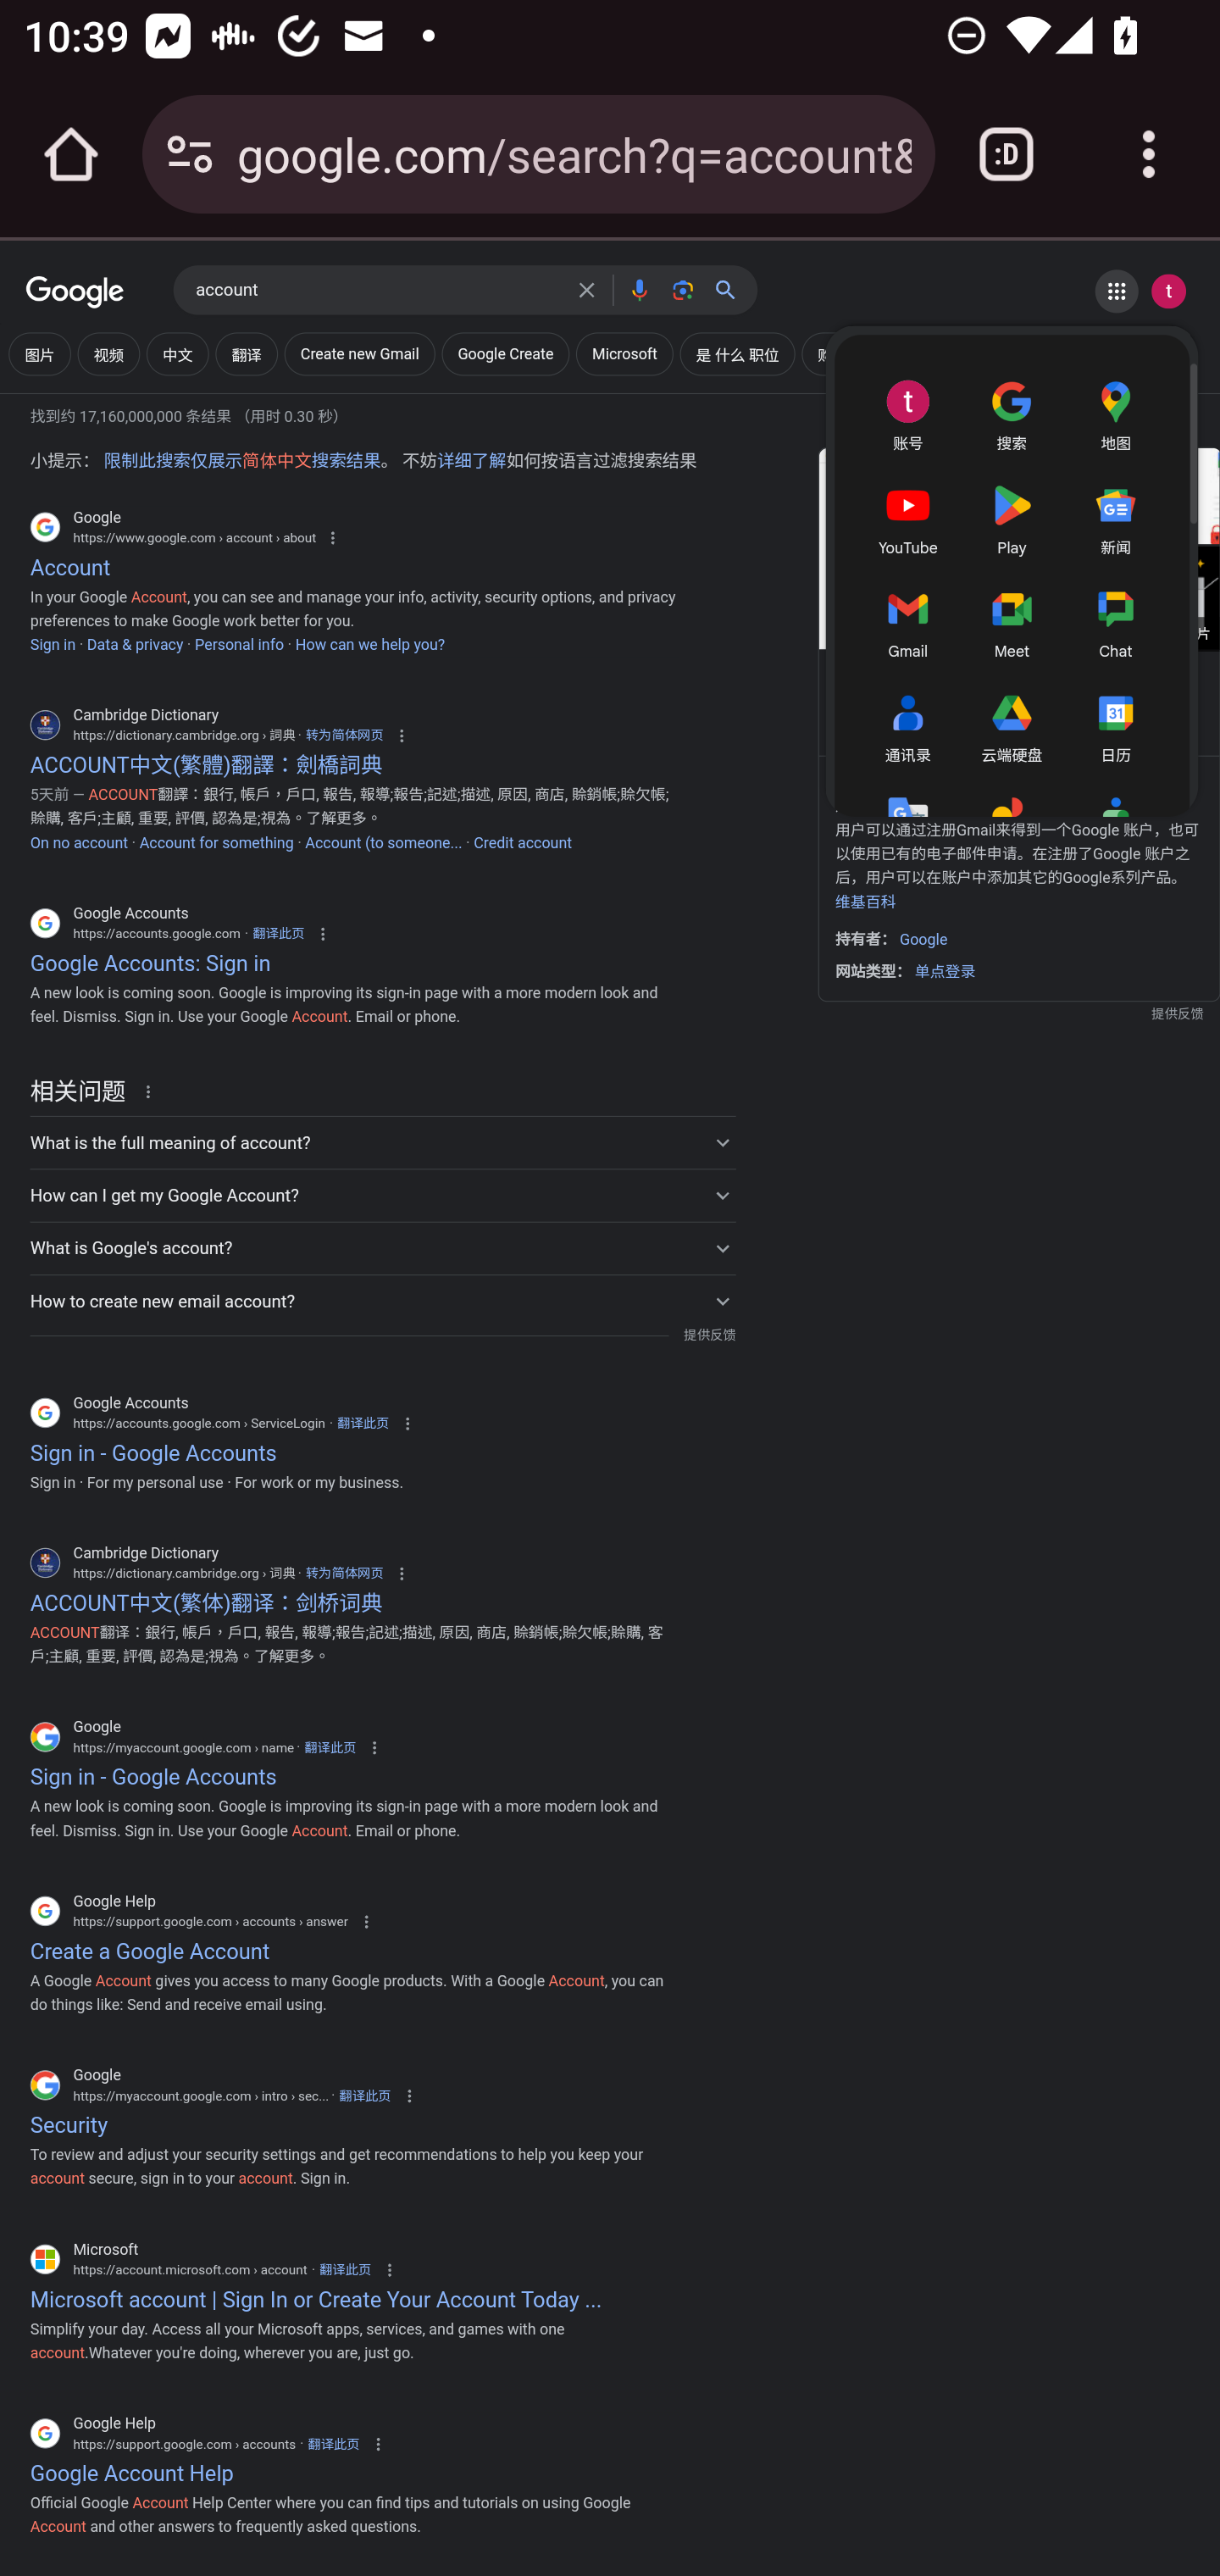 The image size is (1220, 2576). I want to click on 清除, so click(586, 290).